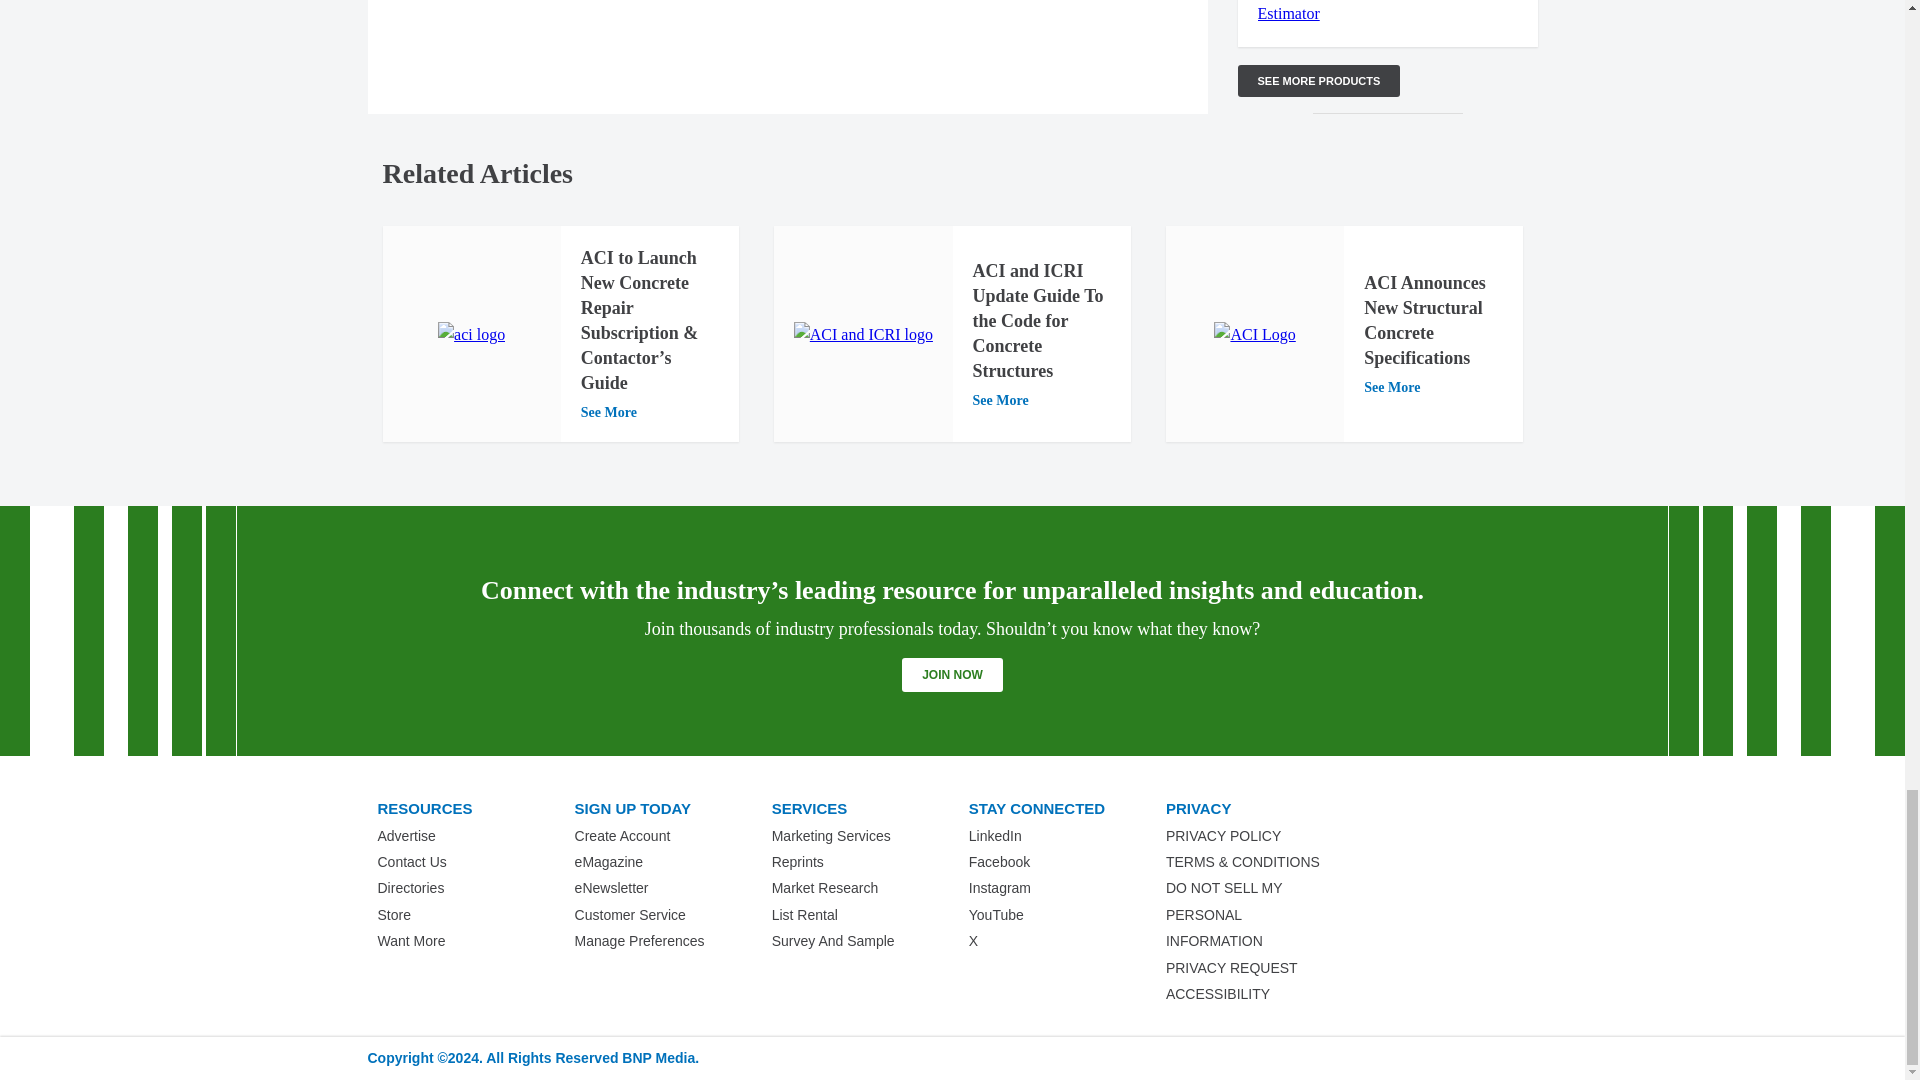 This screenshot has height=1080, width=1920. I want to click on aci logo, so click(470, 334).